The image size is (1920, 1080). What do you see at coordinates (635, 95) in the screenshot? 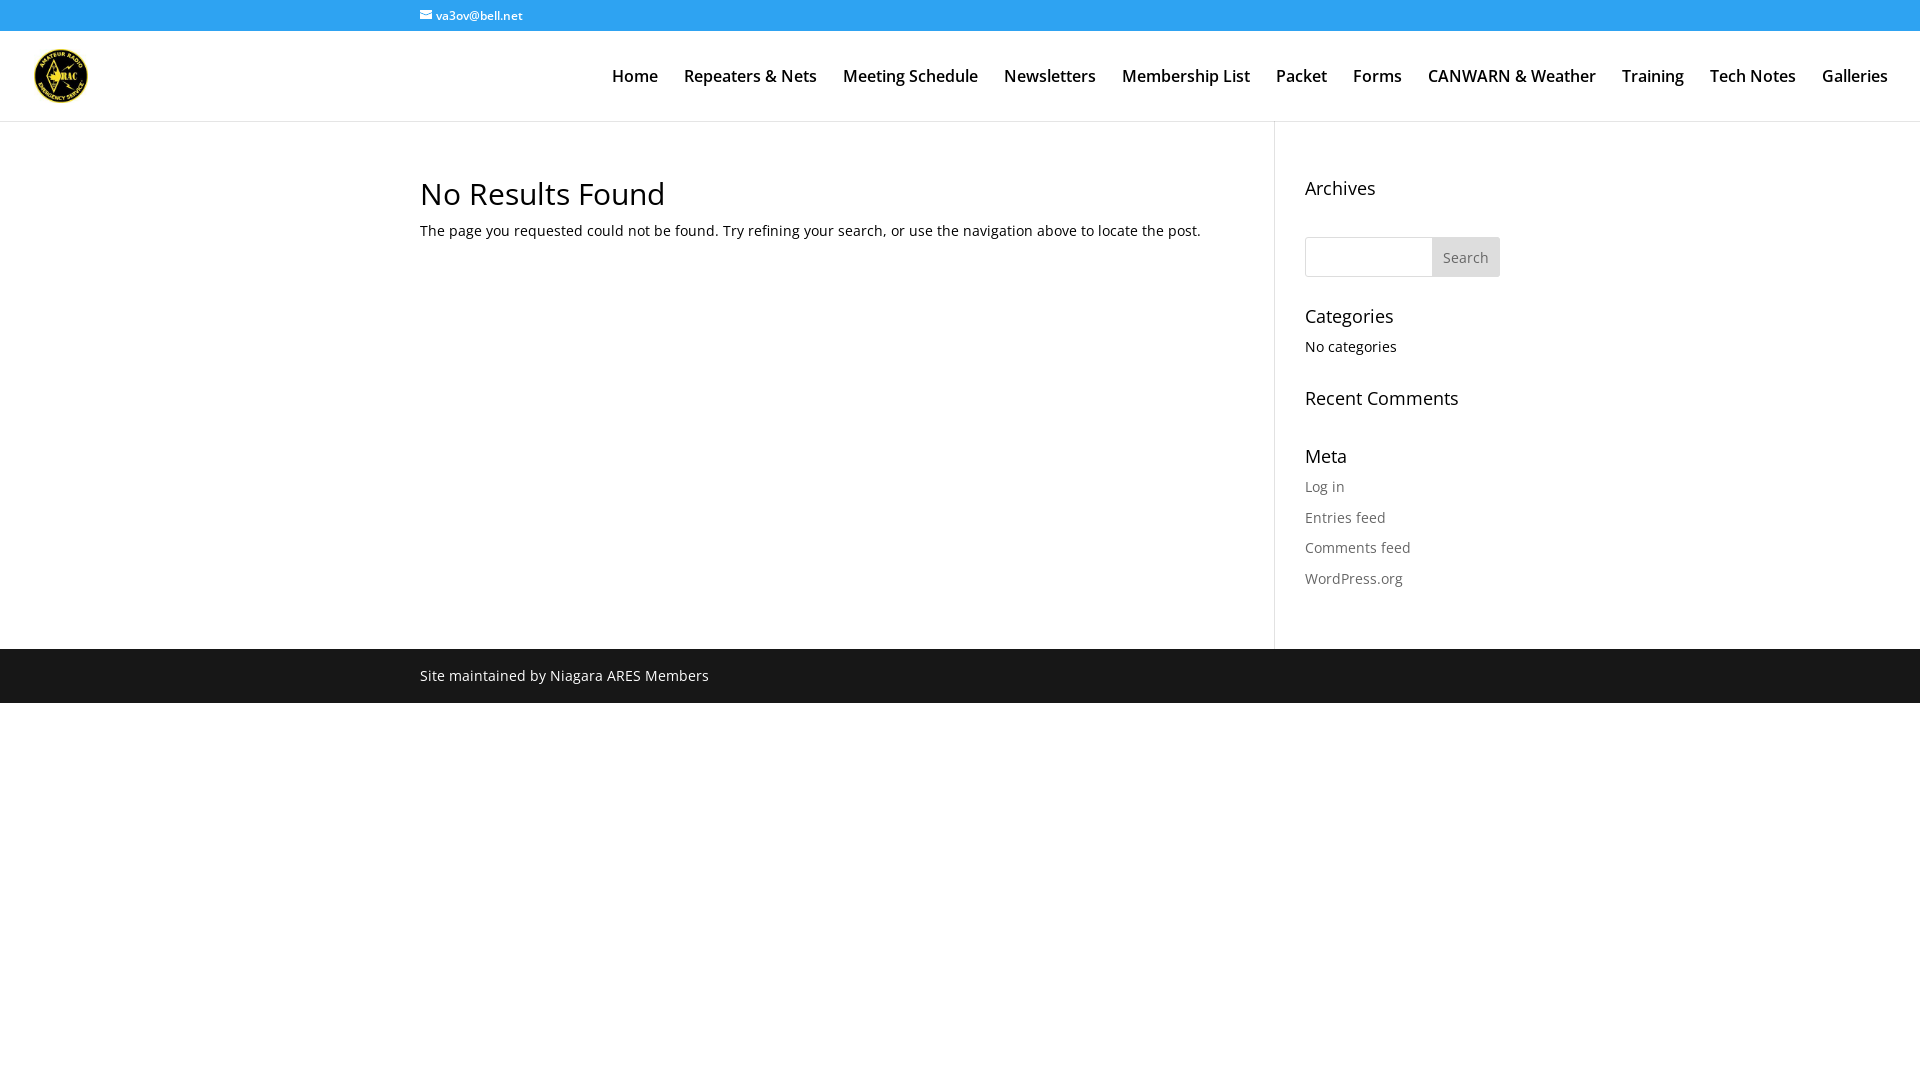
I see `Home` at bounding box center [635, 95].